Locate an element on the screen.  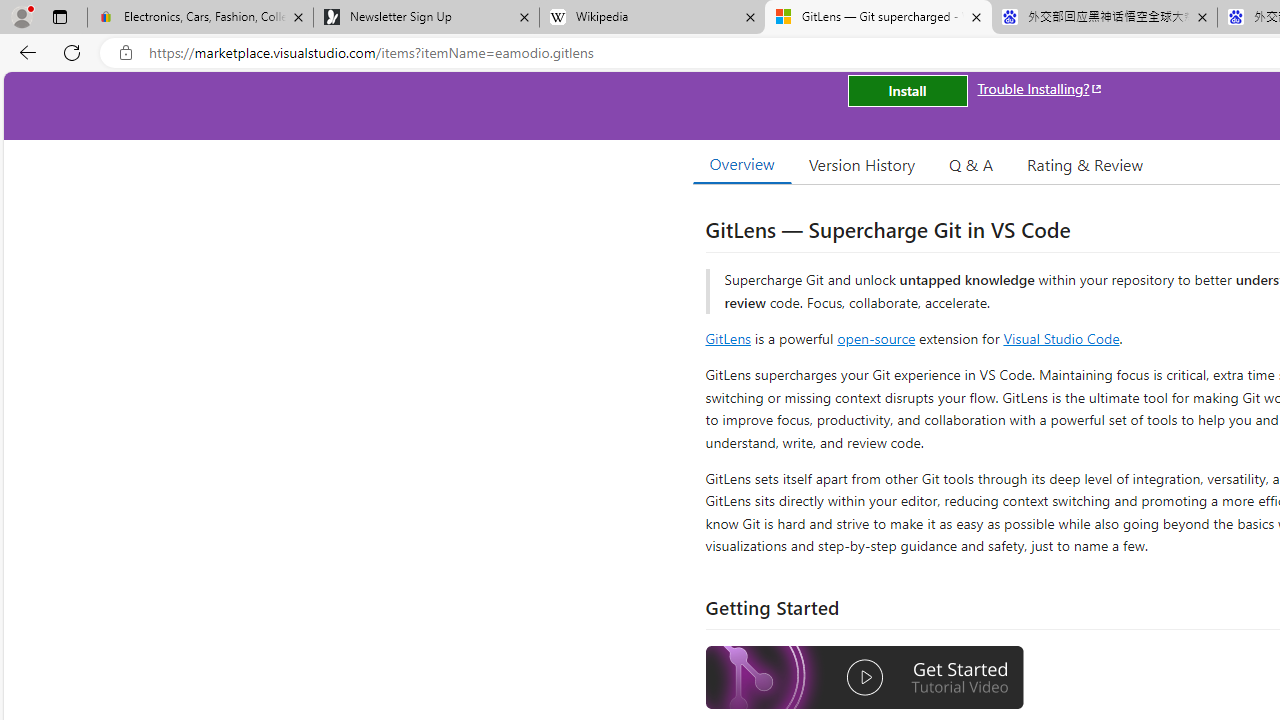
Watch the GitLens Getting Started video is located at coordinates (865, 678).